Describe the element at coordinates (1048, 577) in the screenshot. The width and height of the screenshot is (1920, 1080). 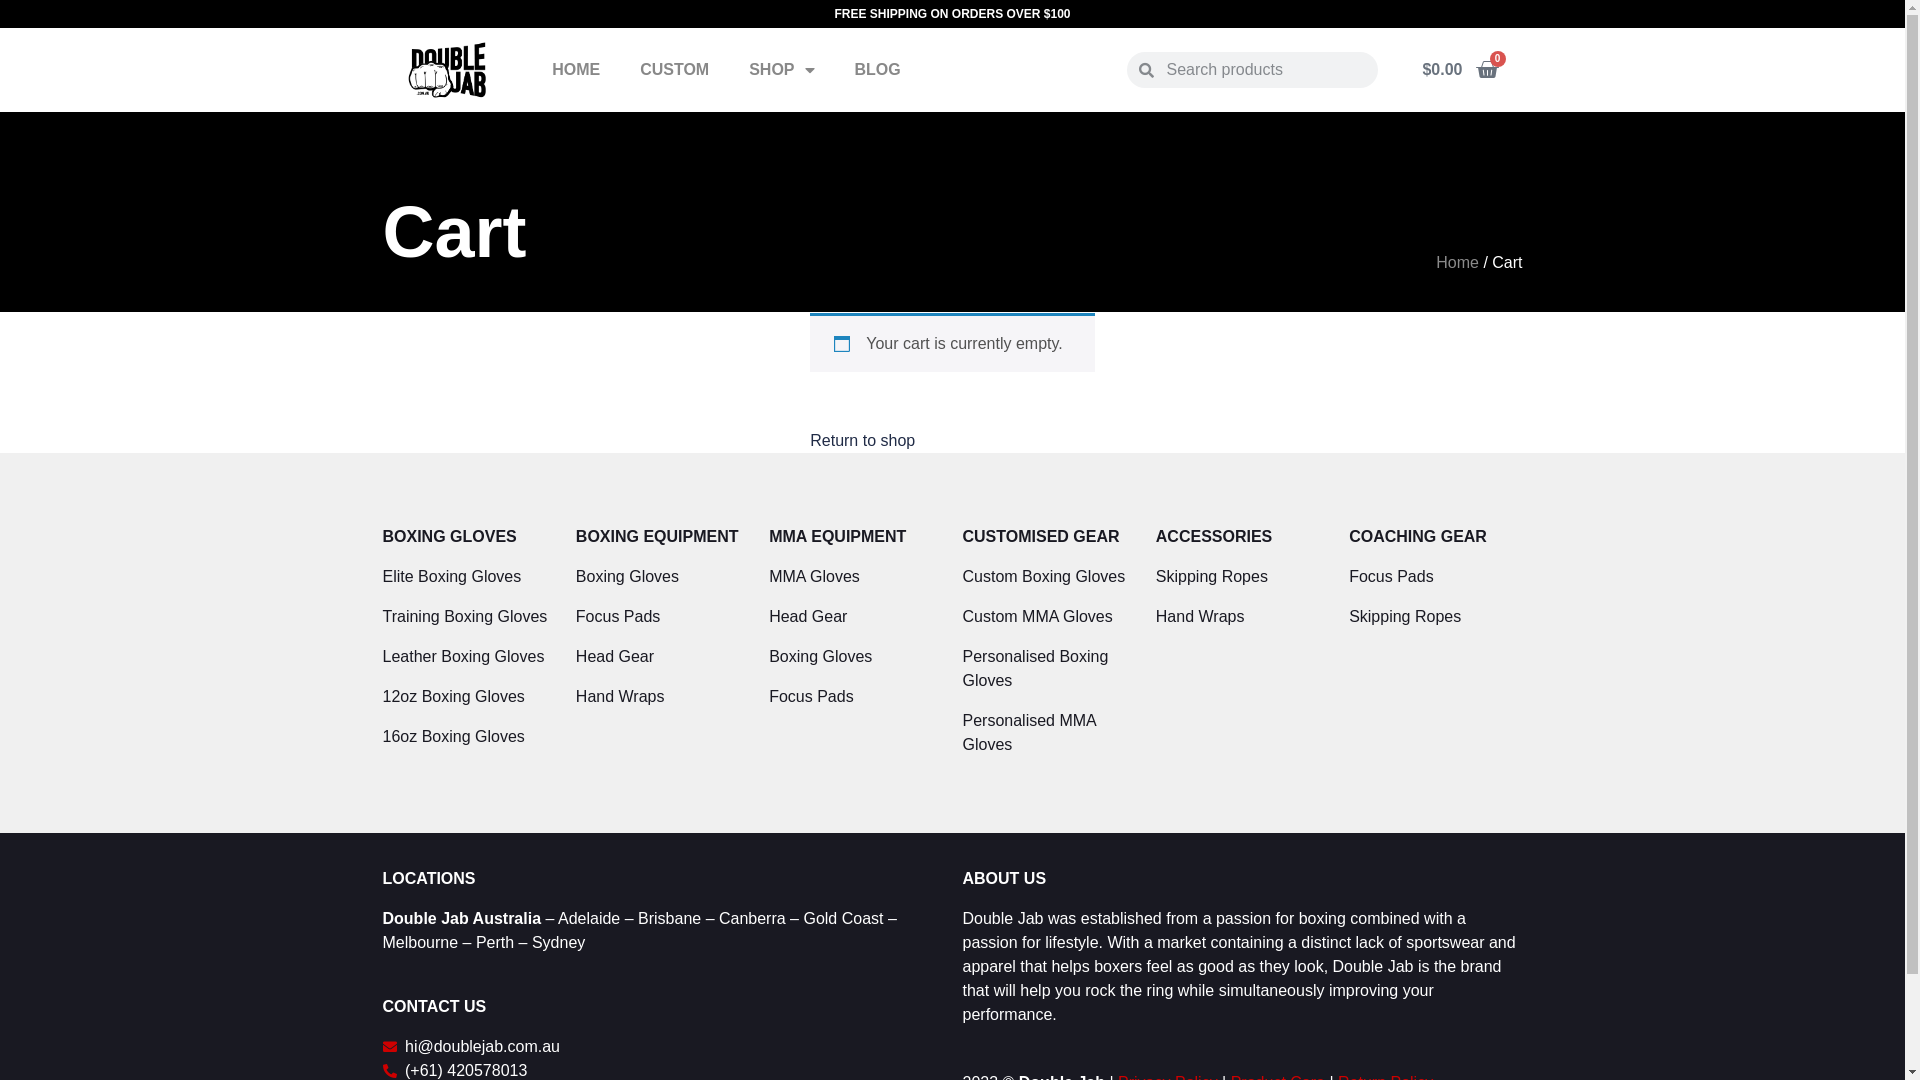
I see `Custom Boxing Gloves` at that location.